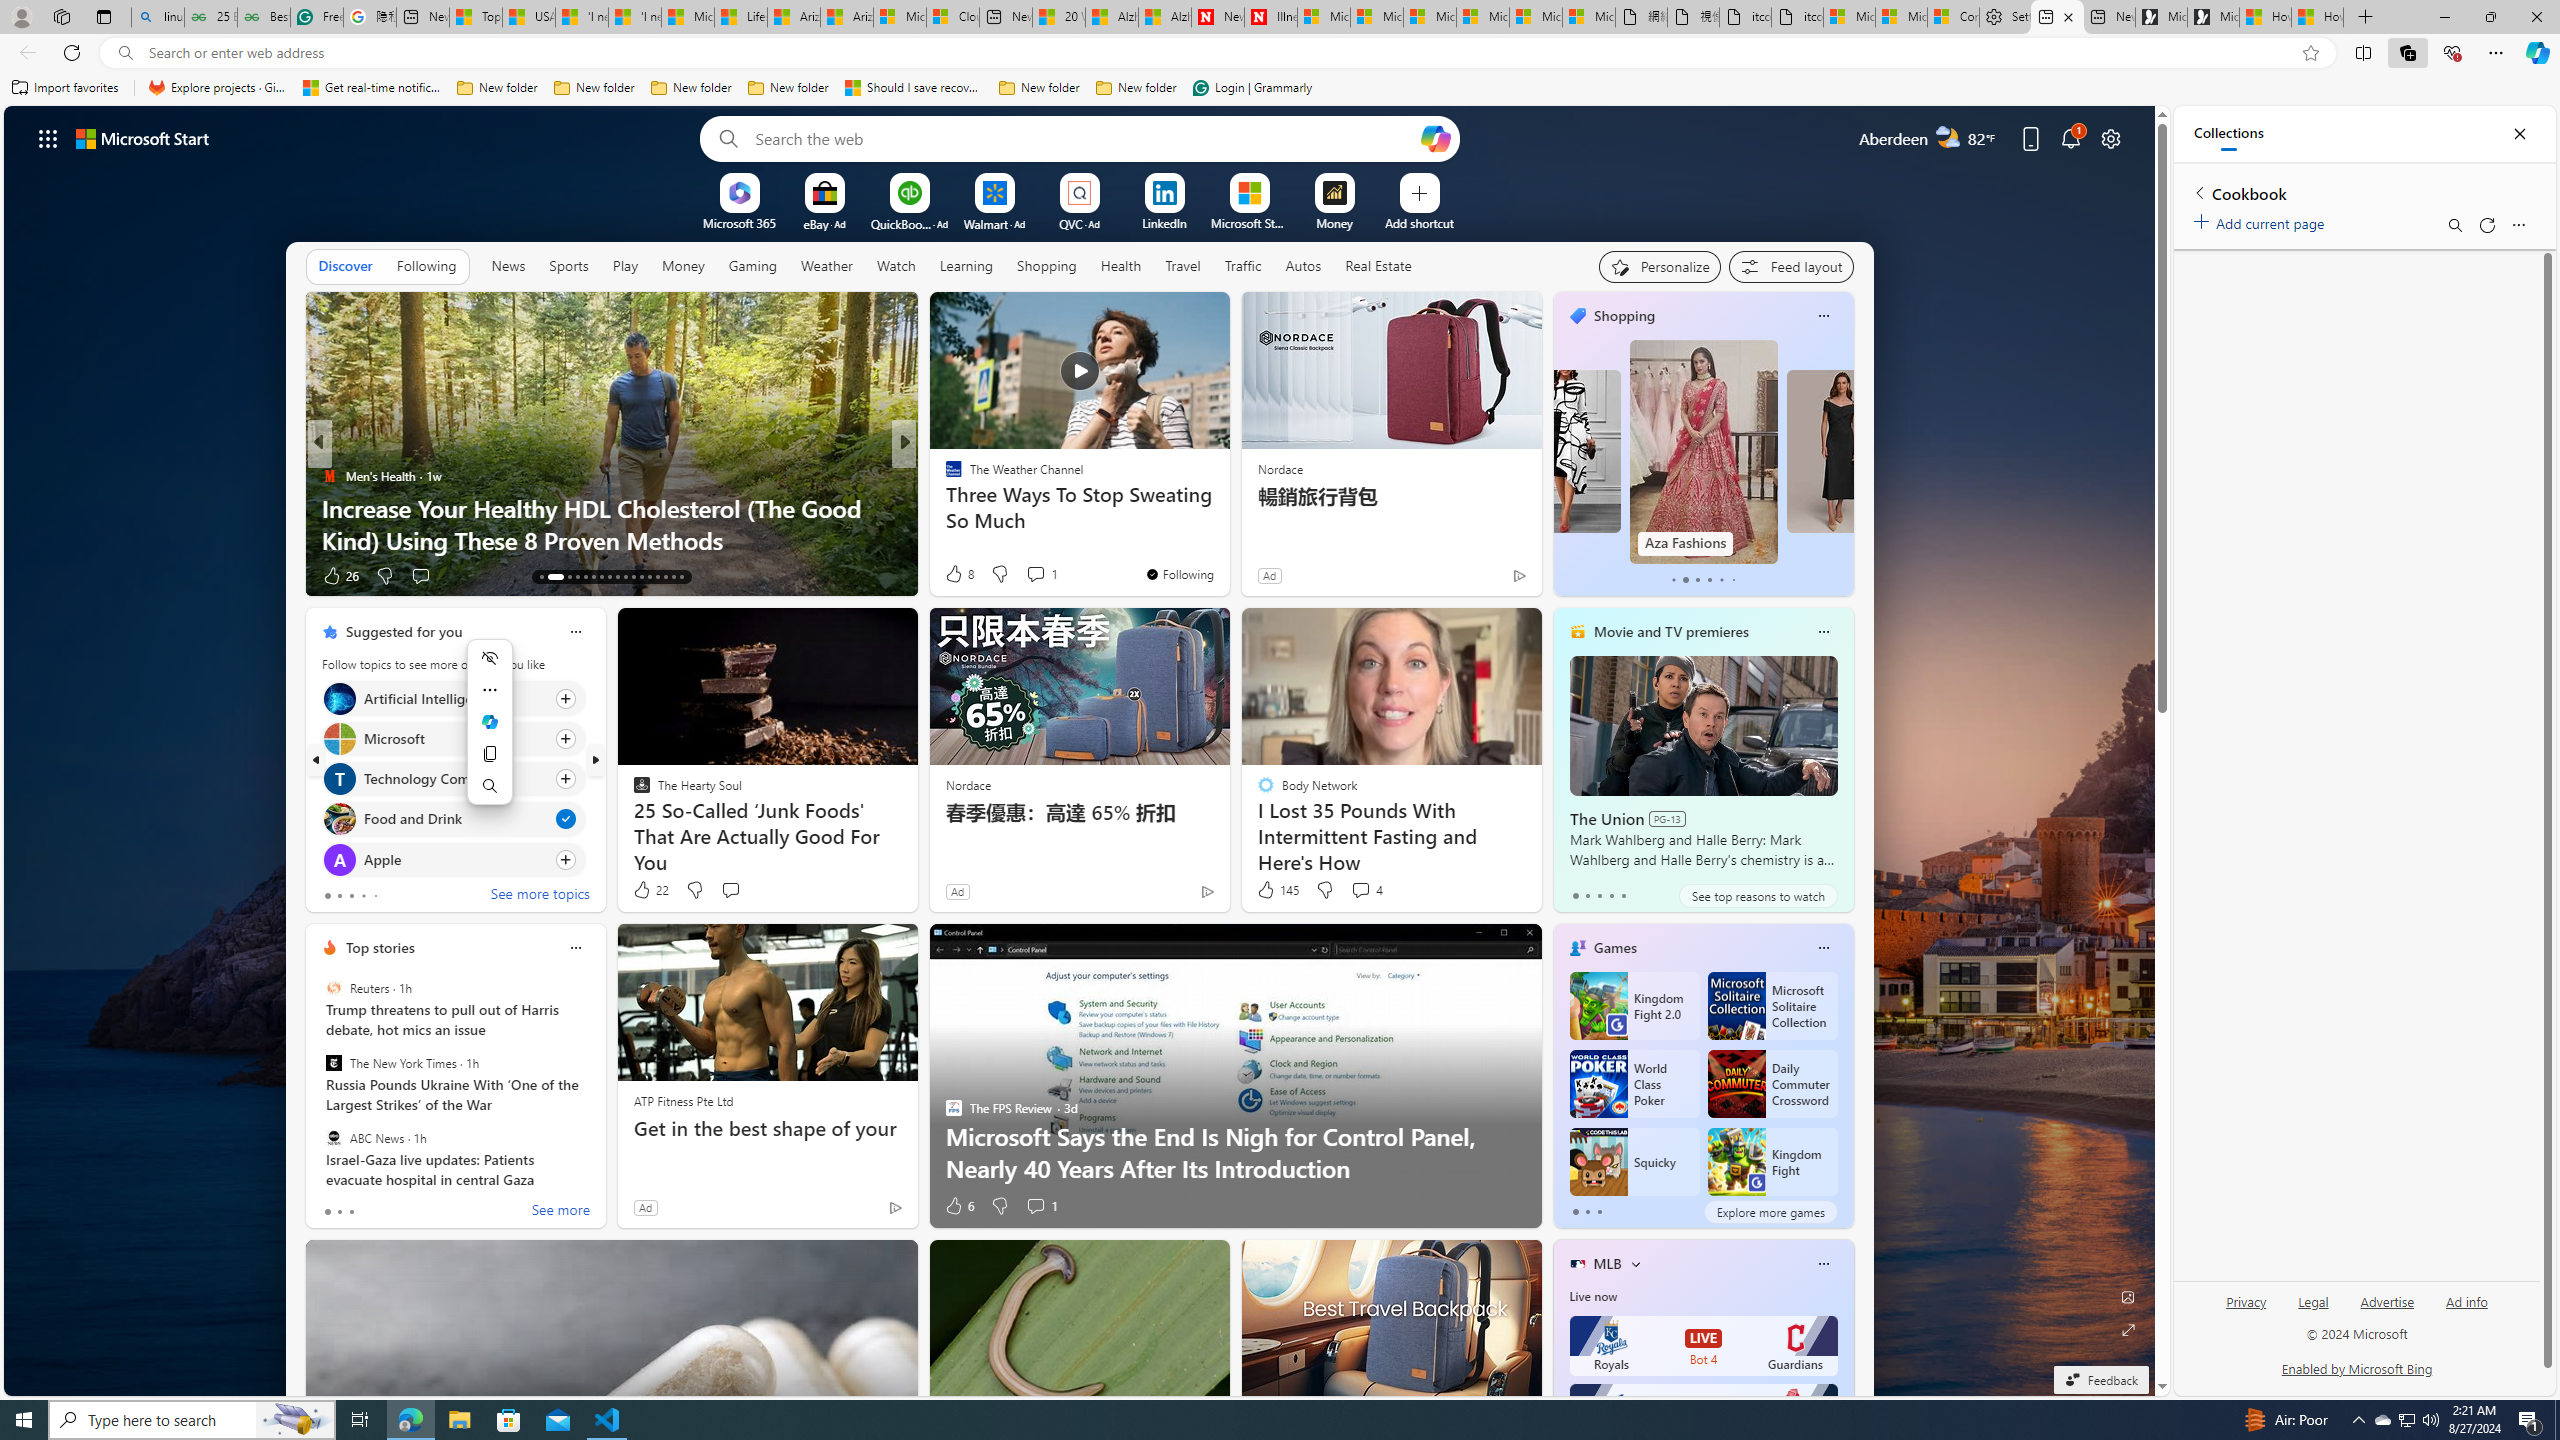  Describe the element at coordinates (1227, 540) in the screenshot. I see `I Lost 100 Pounds by Eating the Meal I Love` at that location.